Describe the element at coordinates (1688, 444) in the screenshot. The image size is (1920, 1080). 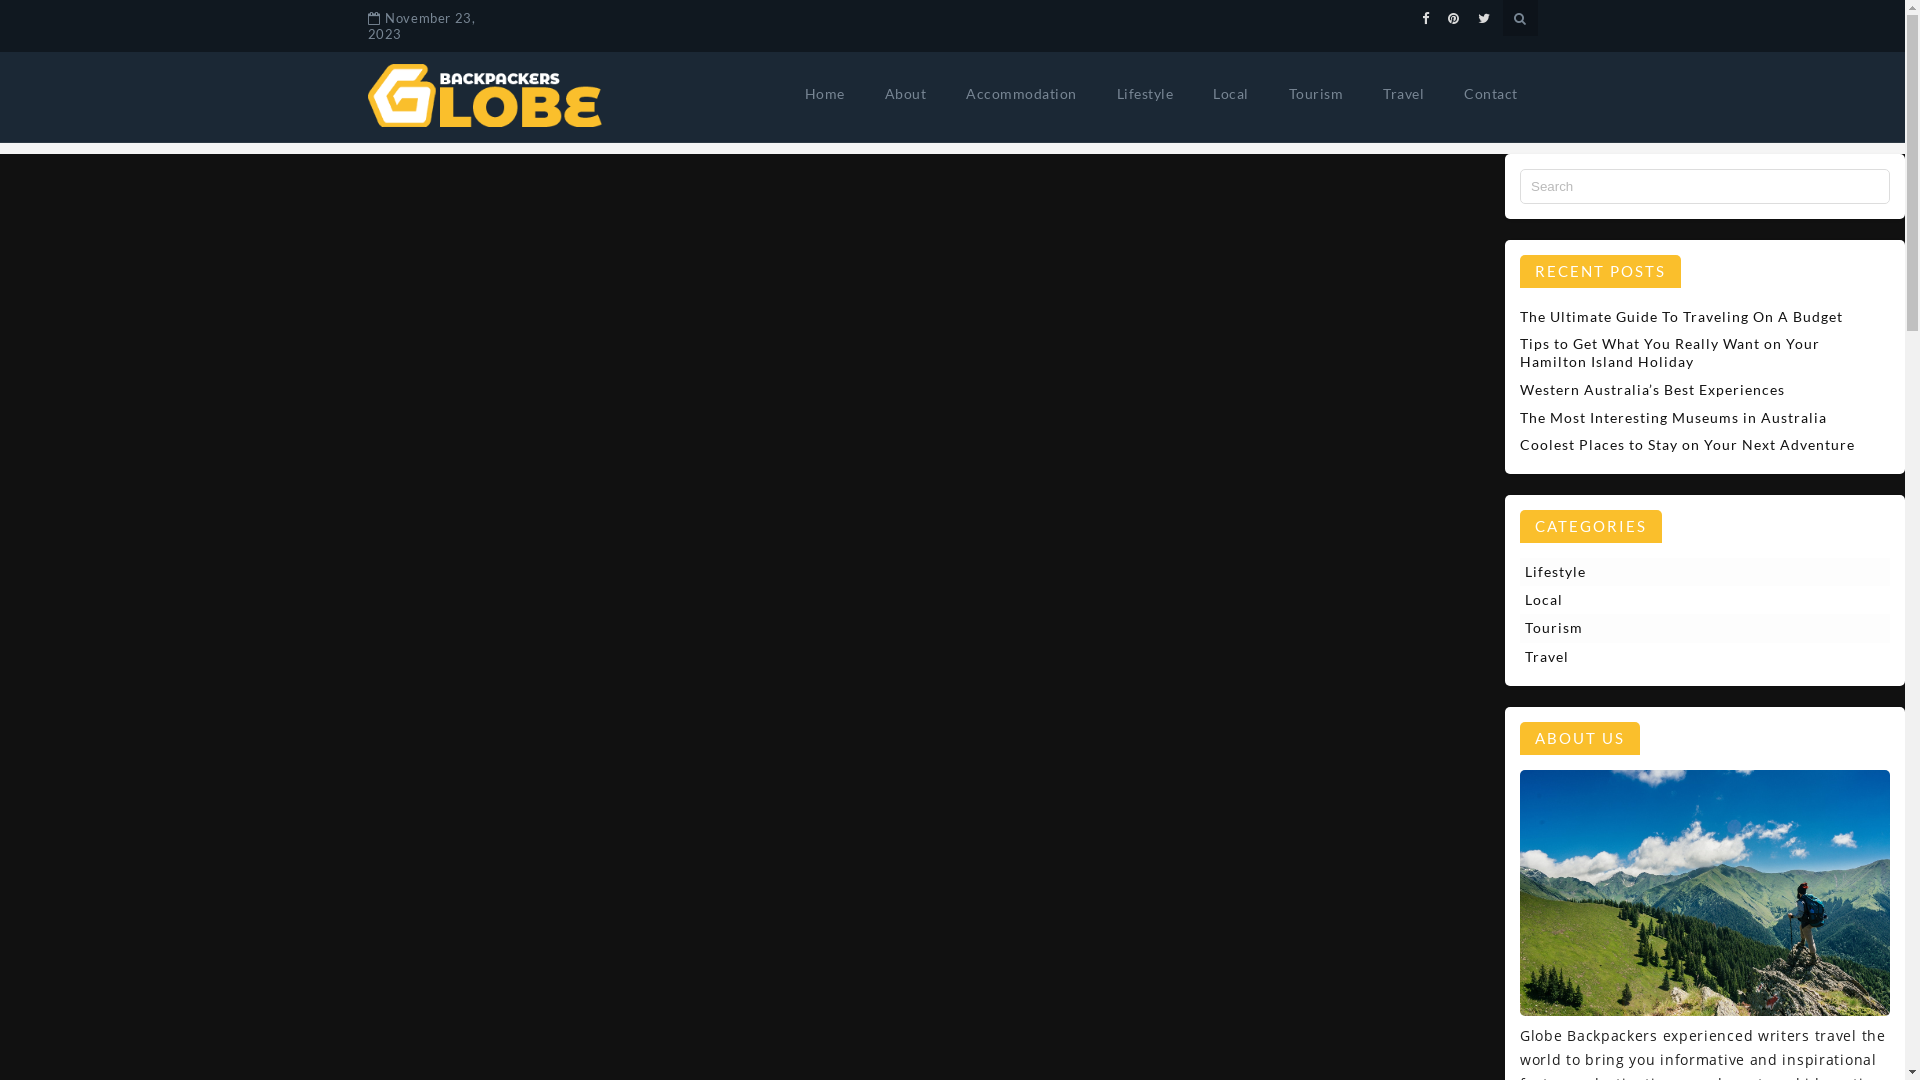
I see `Coolest Places to Stay on Your Next Adventure` at that location.